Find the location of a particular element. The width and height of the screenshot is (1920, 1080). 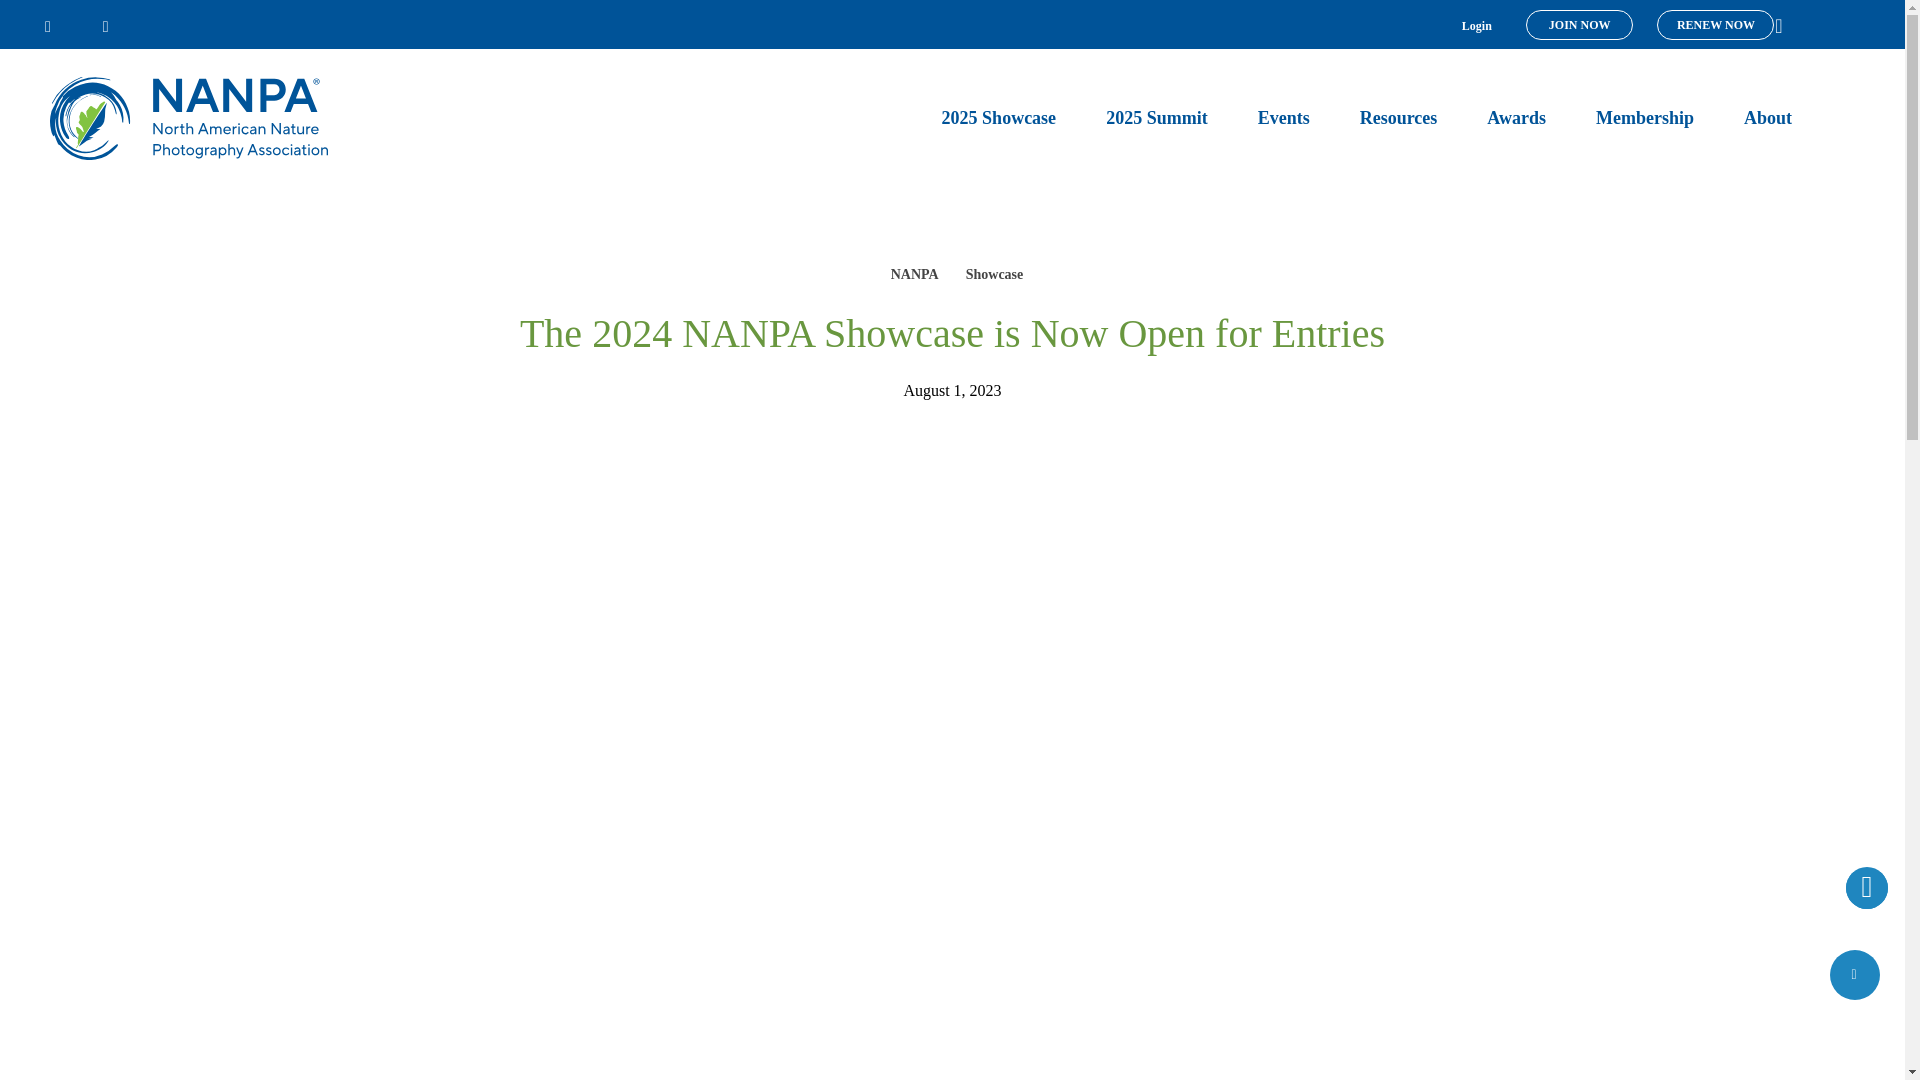

2025 Showcase is located at coordinates (1000, 118).